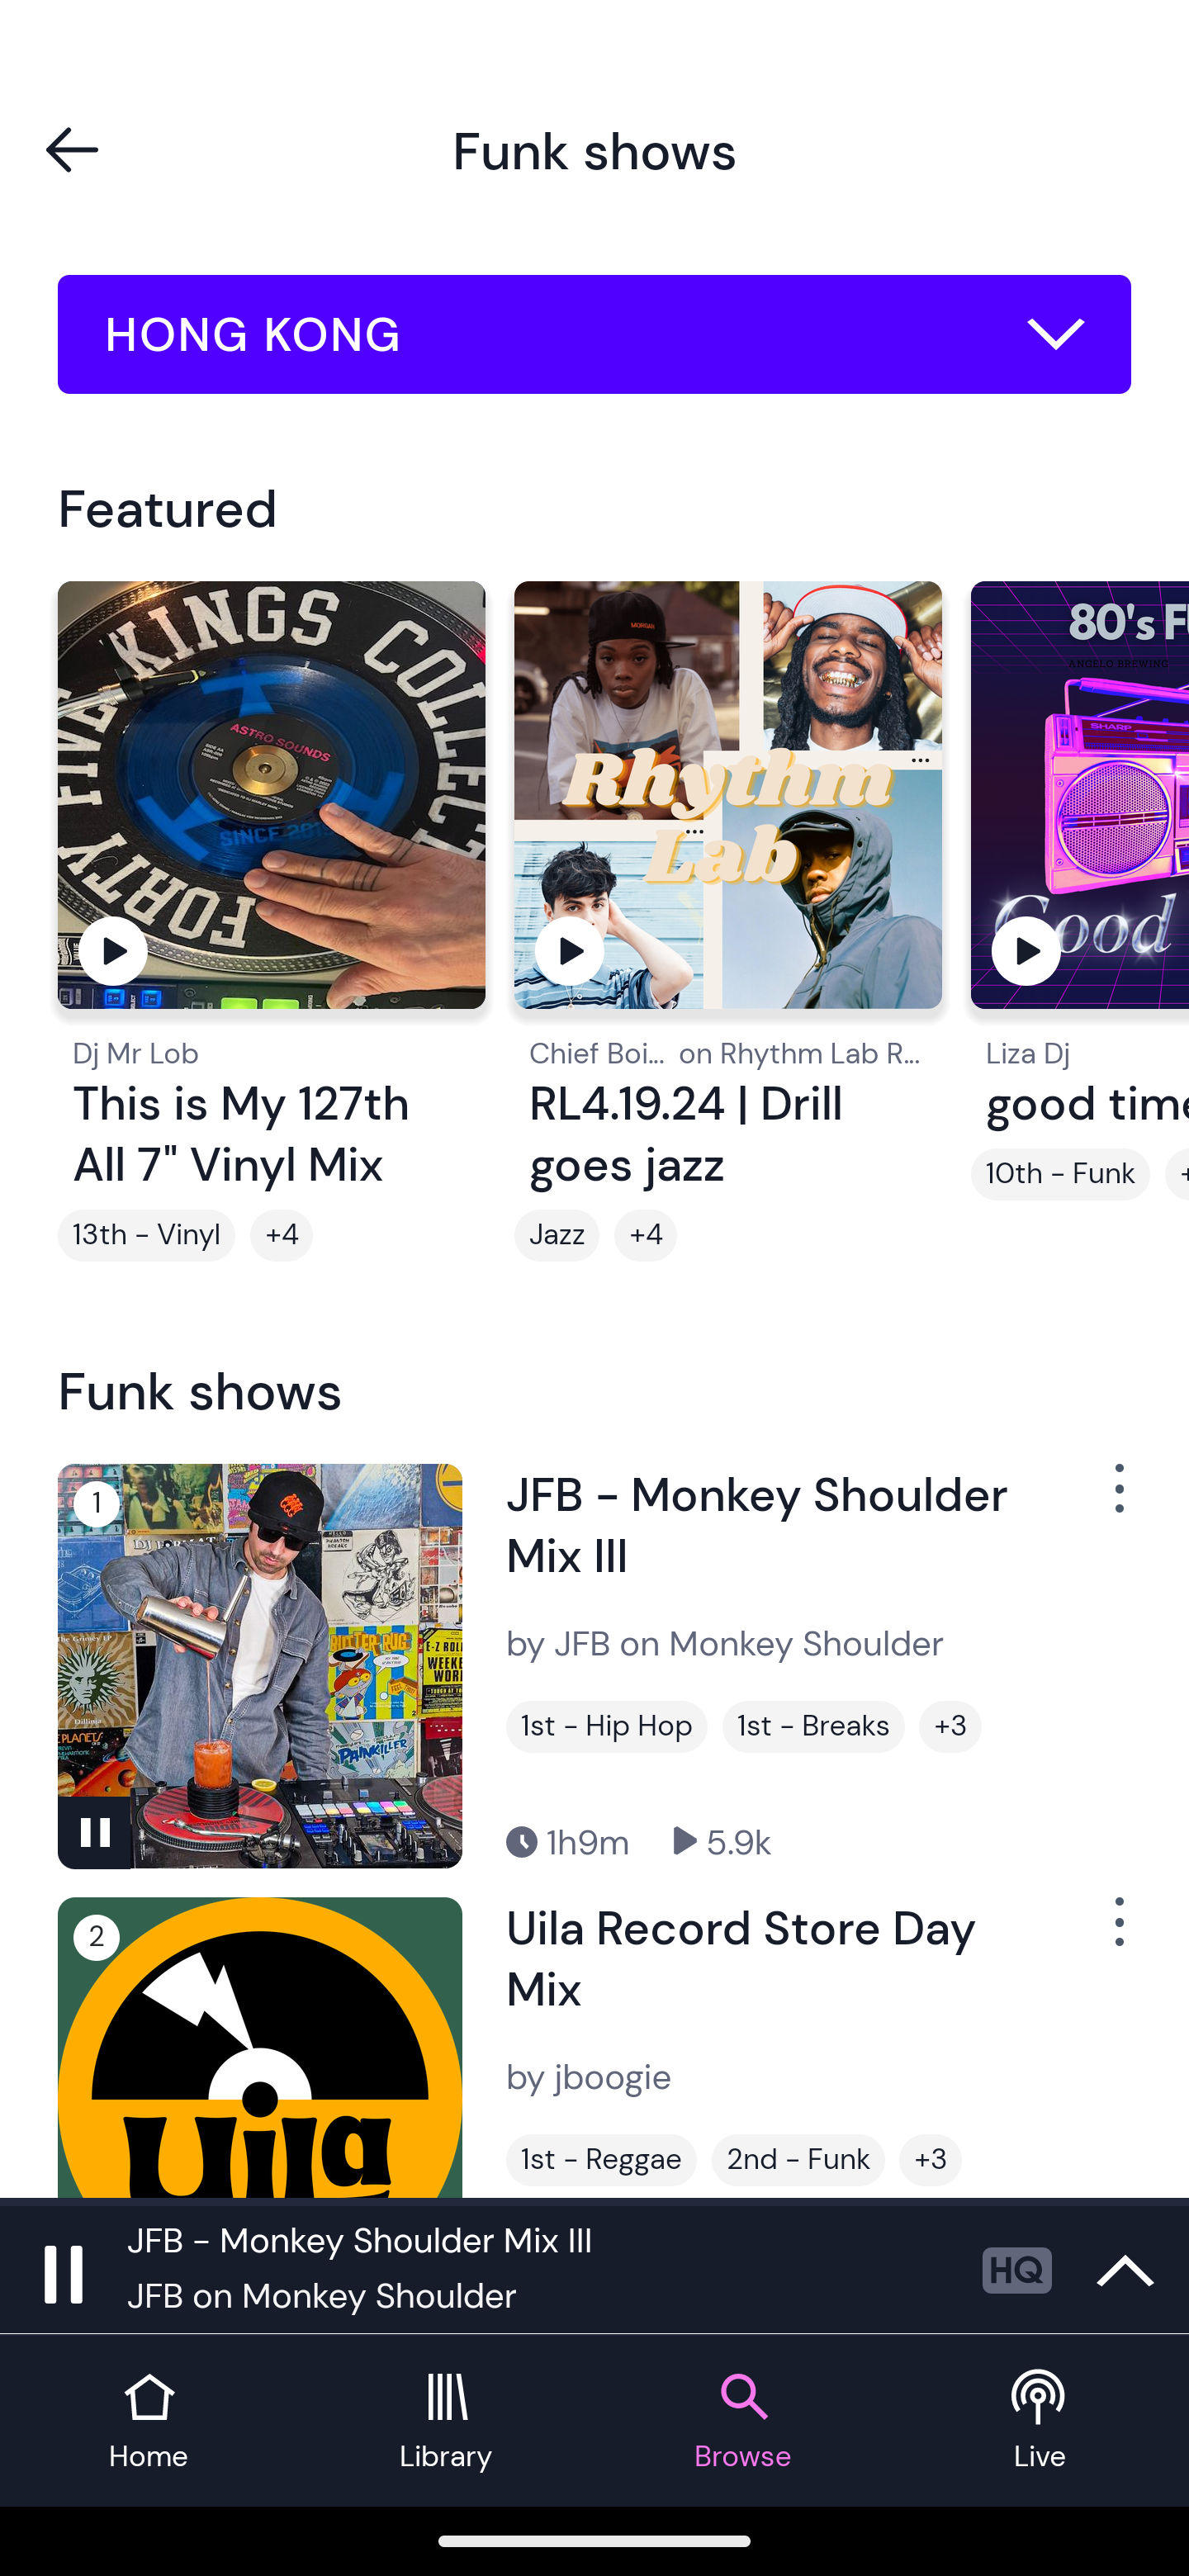 The image size is (1189, 2576). Describe the element at coordinates (743, 2421) in the screenshot. I see `Browse tab Browse` at that location.